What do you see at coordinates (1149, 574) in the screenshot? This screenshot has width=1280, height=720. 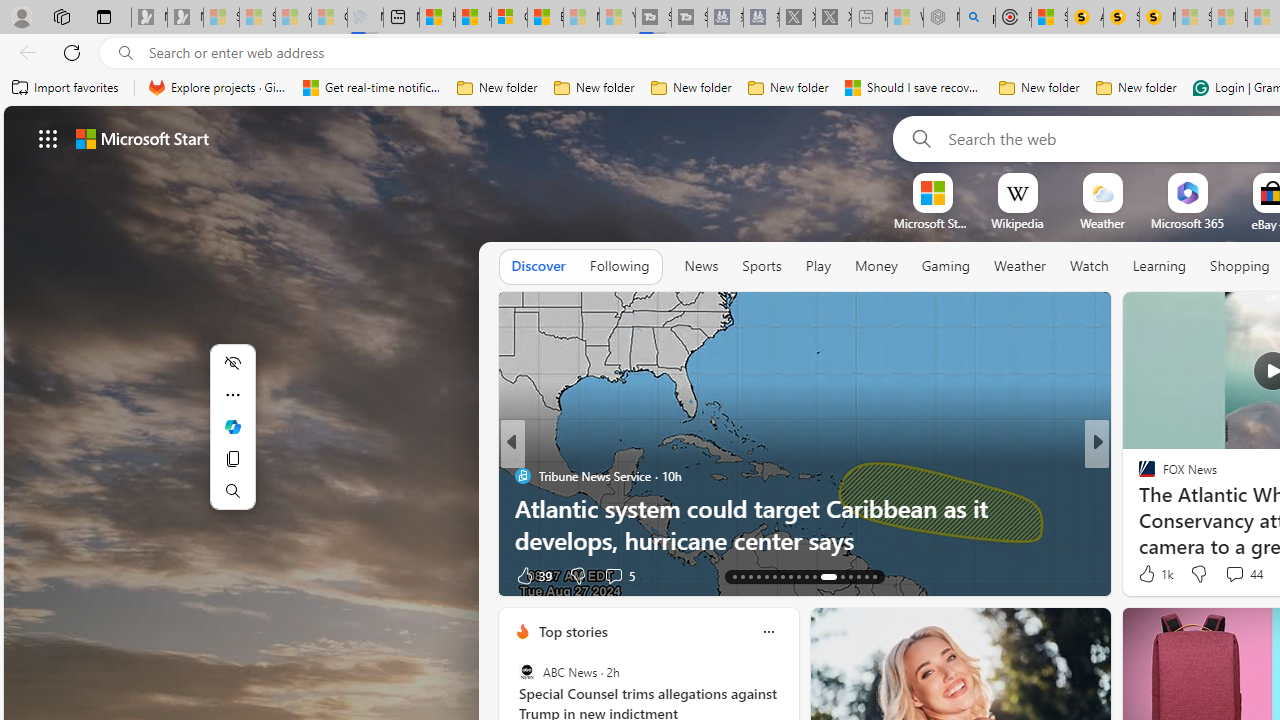 I see `21 Like` at bounding box center [1149, 574].